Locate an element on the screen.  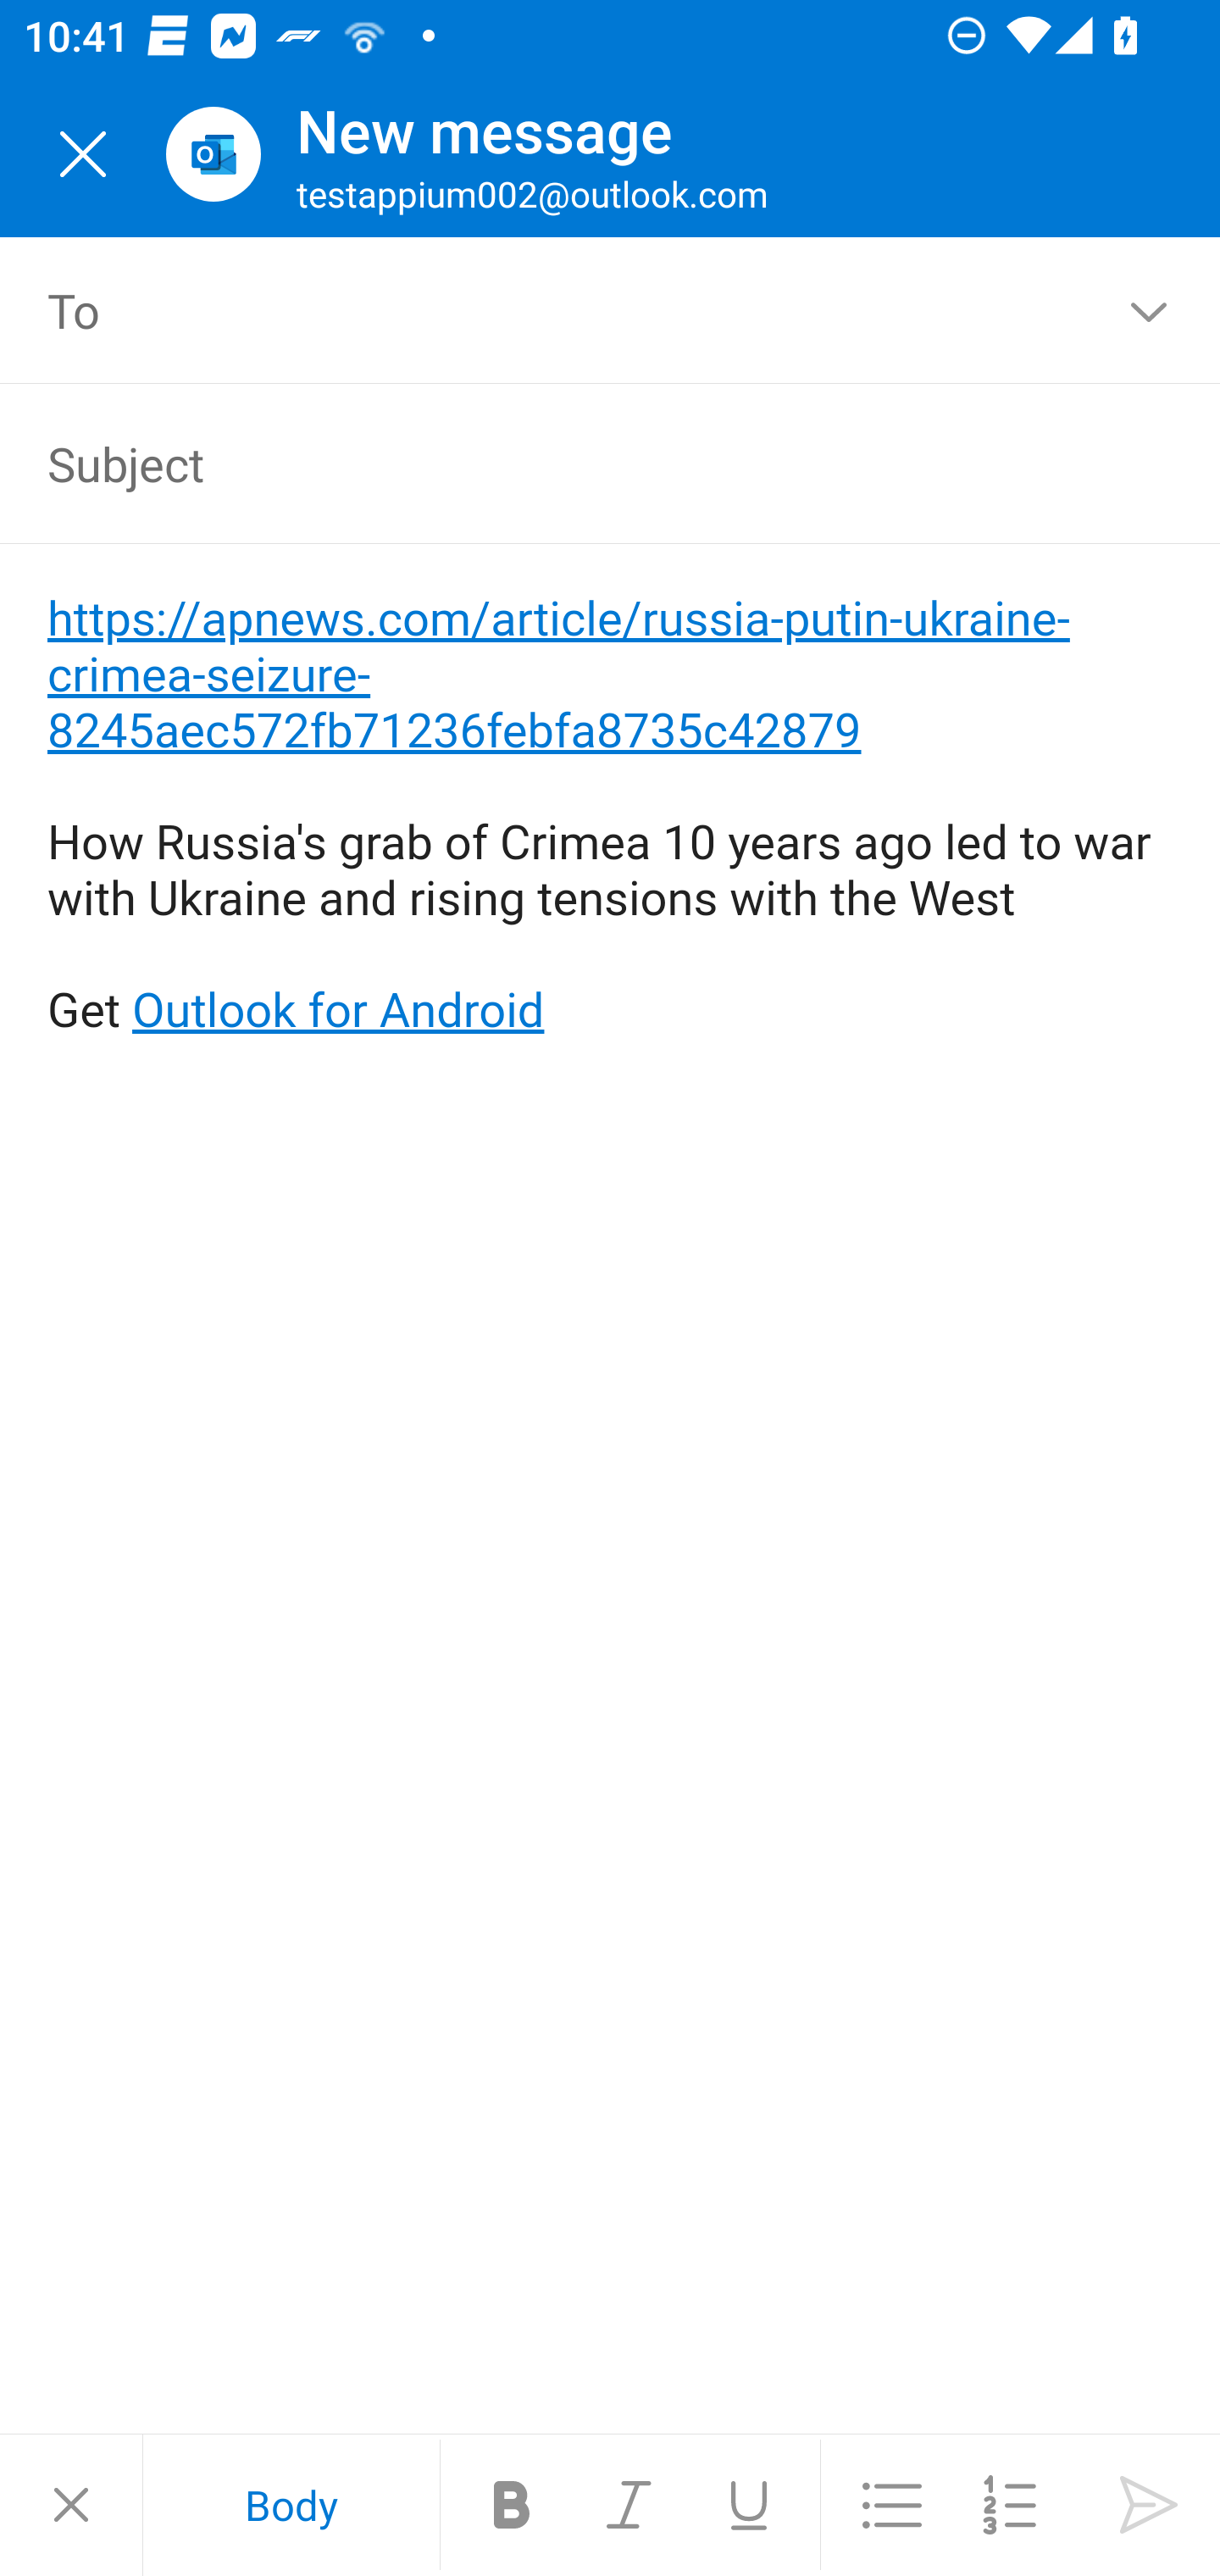
Close is located at coordinates (71, 2505).